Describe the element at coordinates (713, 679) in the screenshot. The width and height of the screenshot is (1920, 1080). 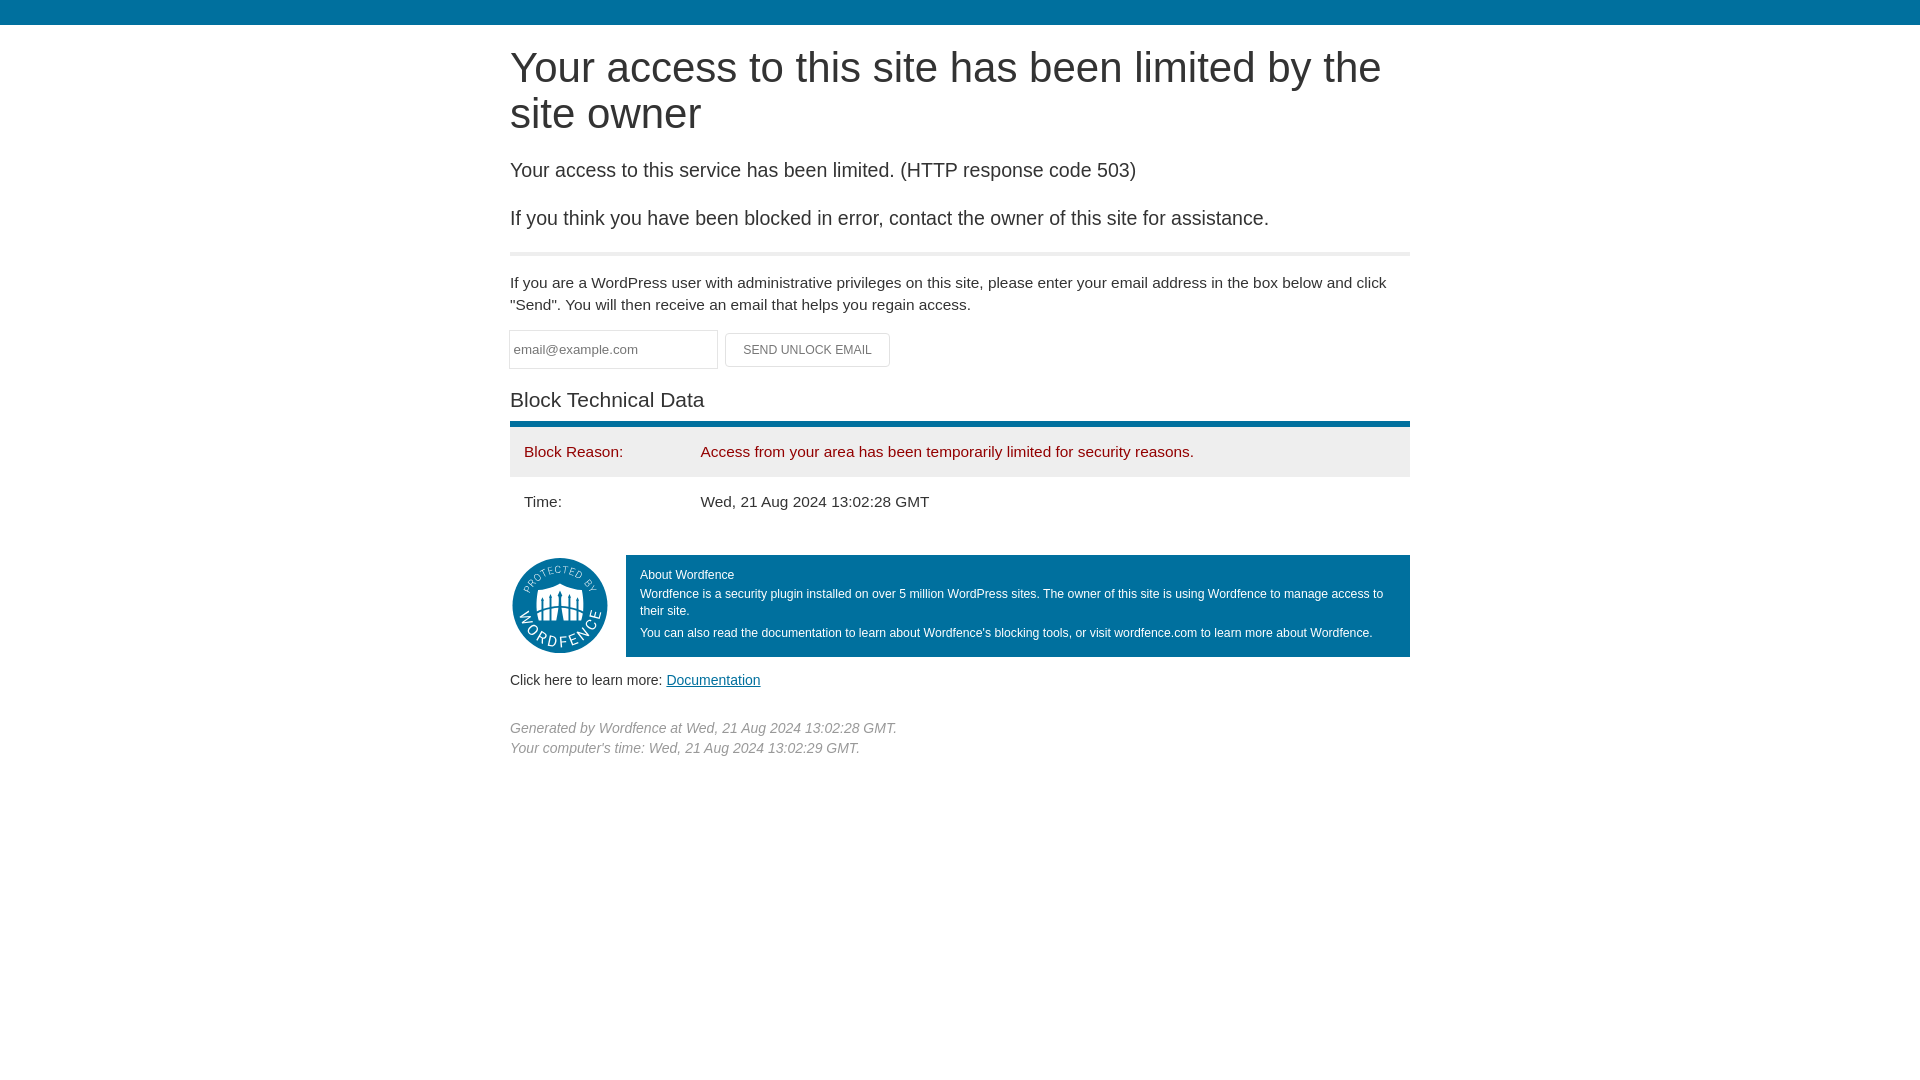
I see `Documentation` at that location.